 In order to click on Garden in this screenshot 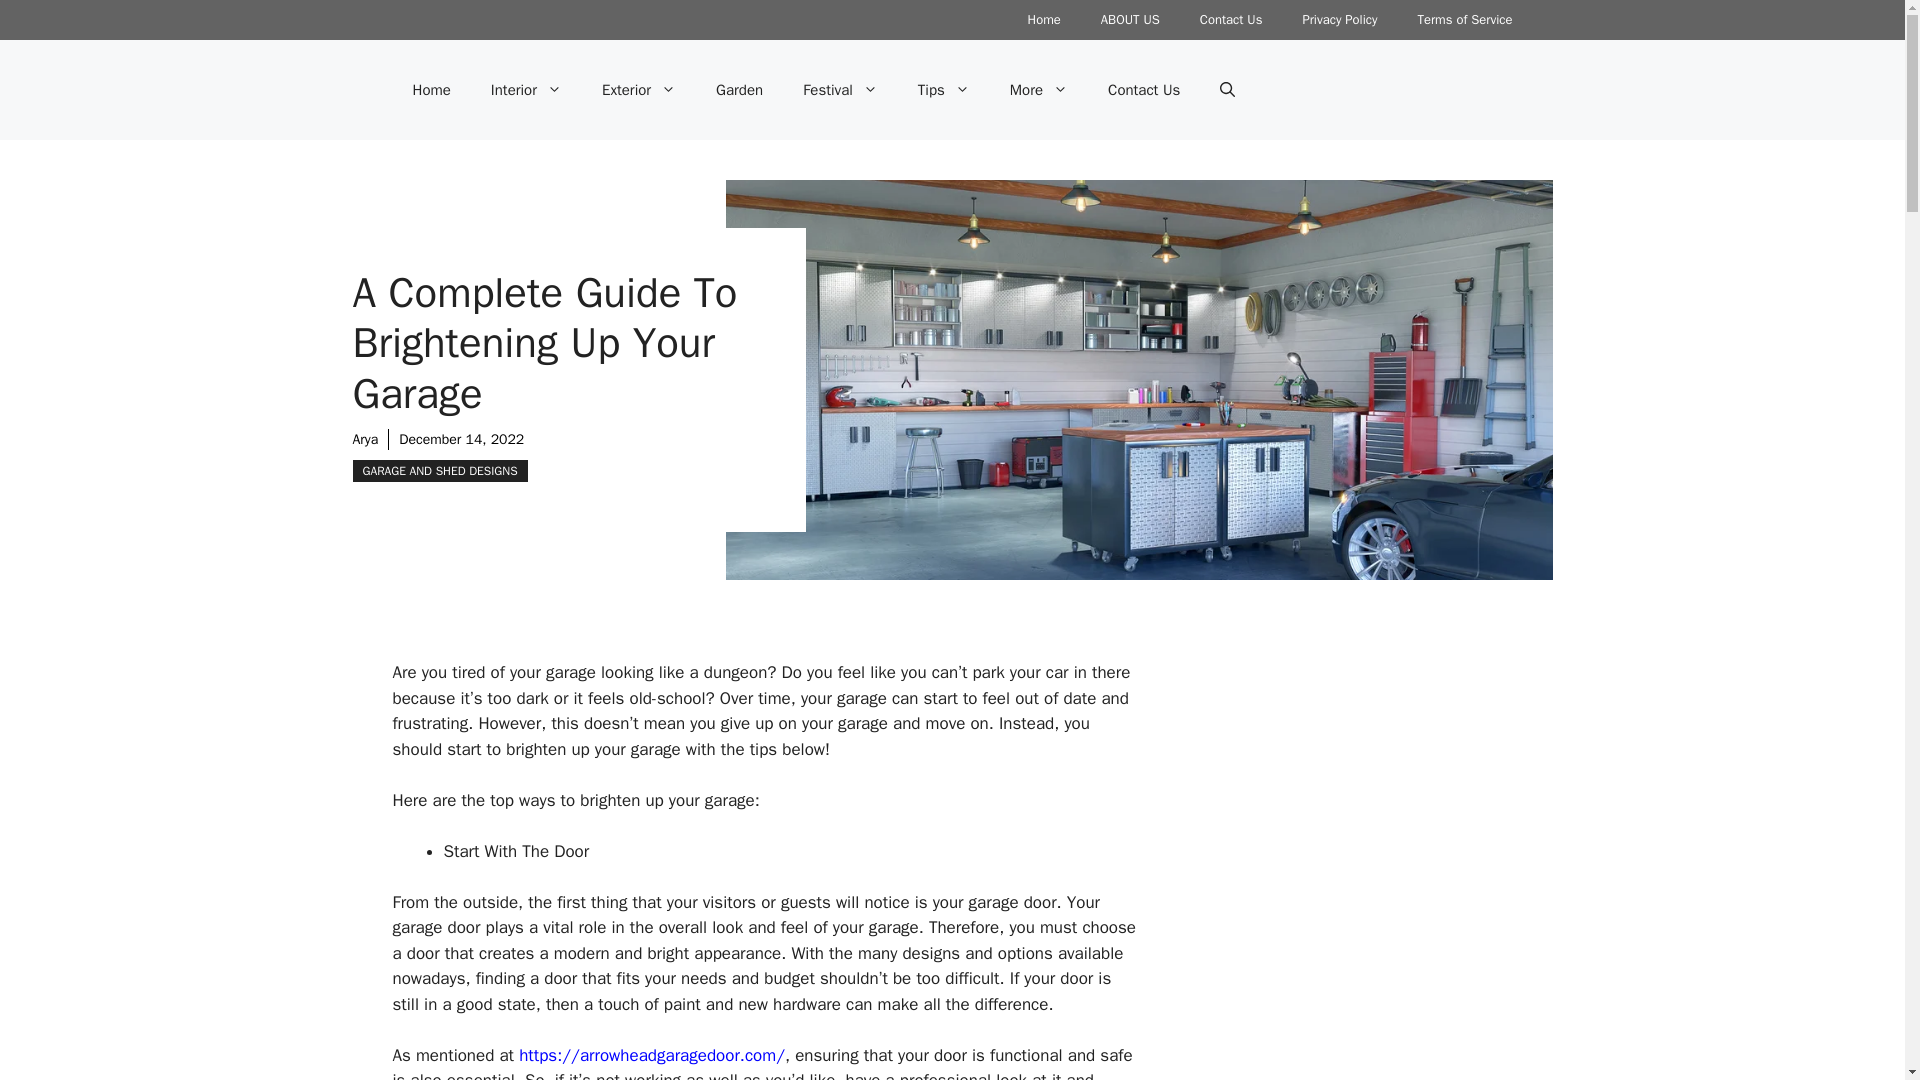, I will do `click(739, 90)`.